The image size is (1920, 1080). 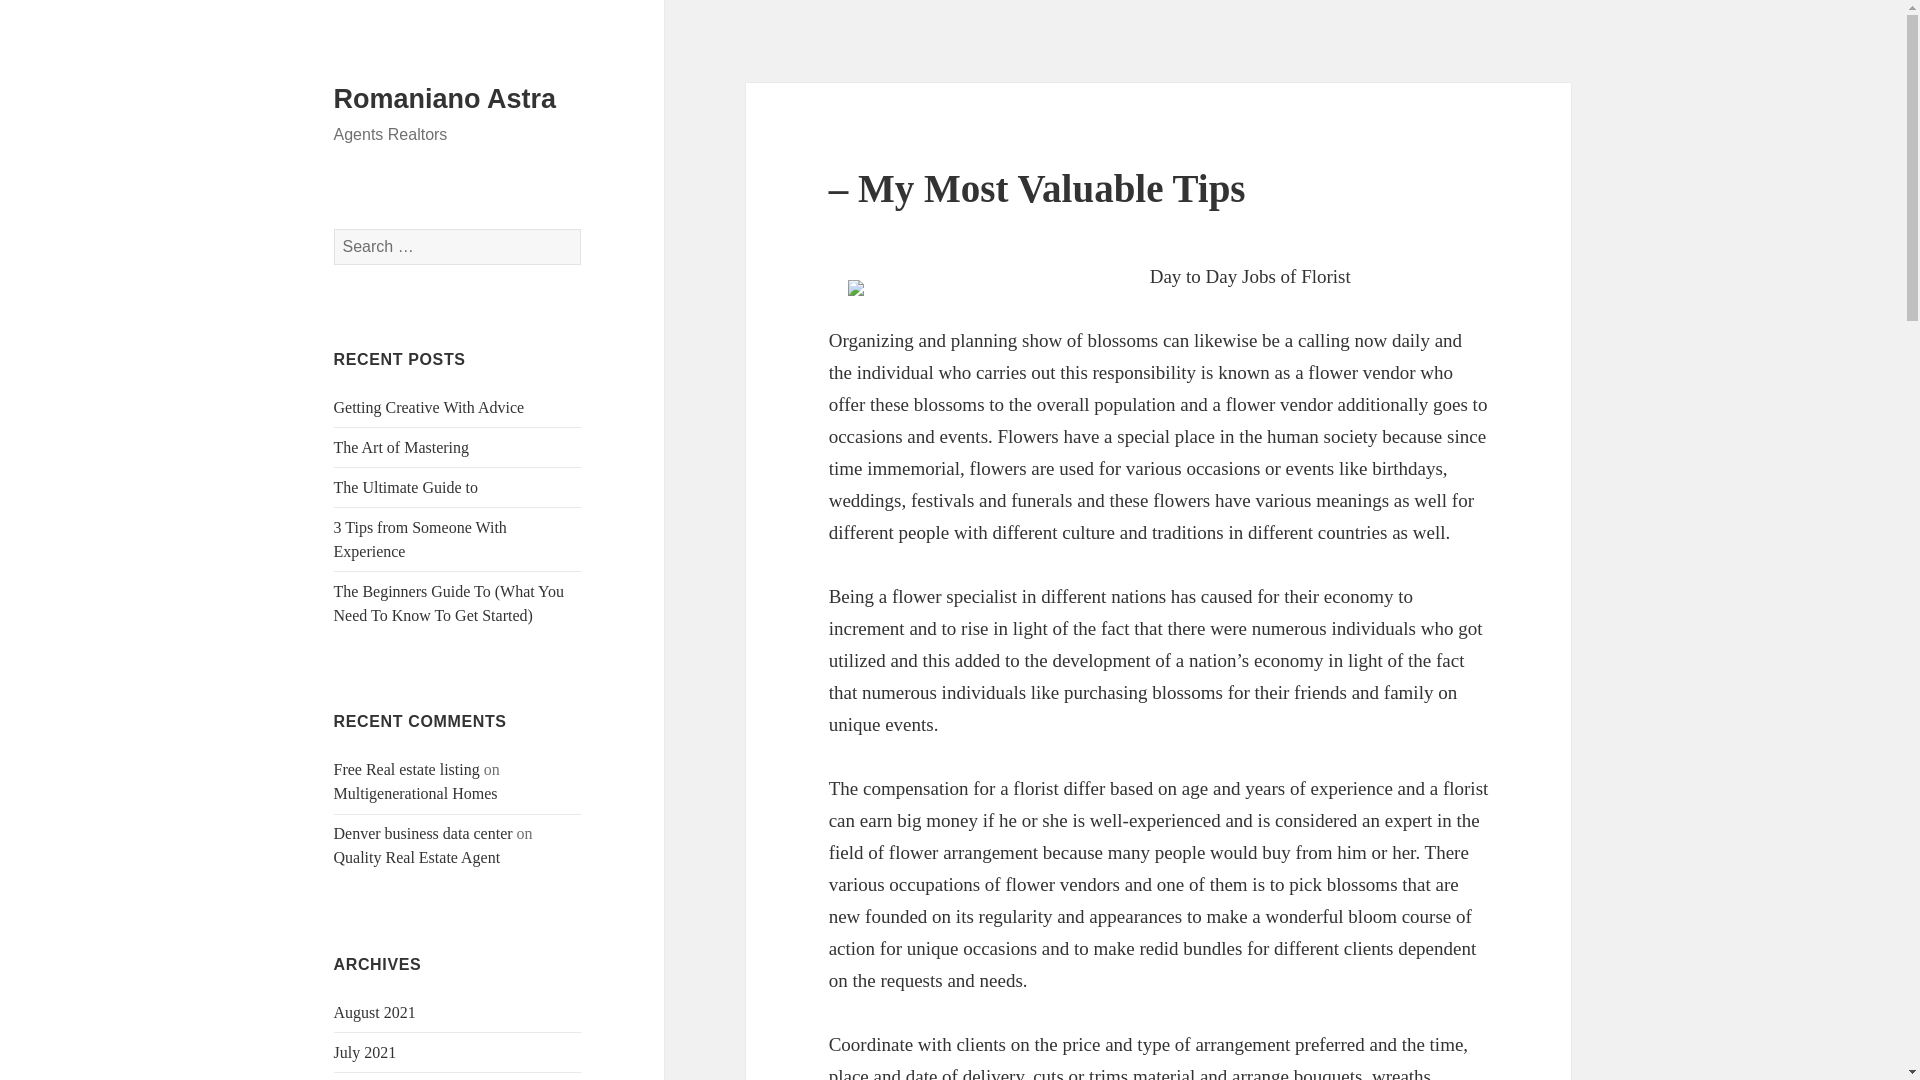 I want to click on Quality Real Estate Agent, so click(x=418, y=857).